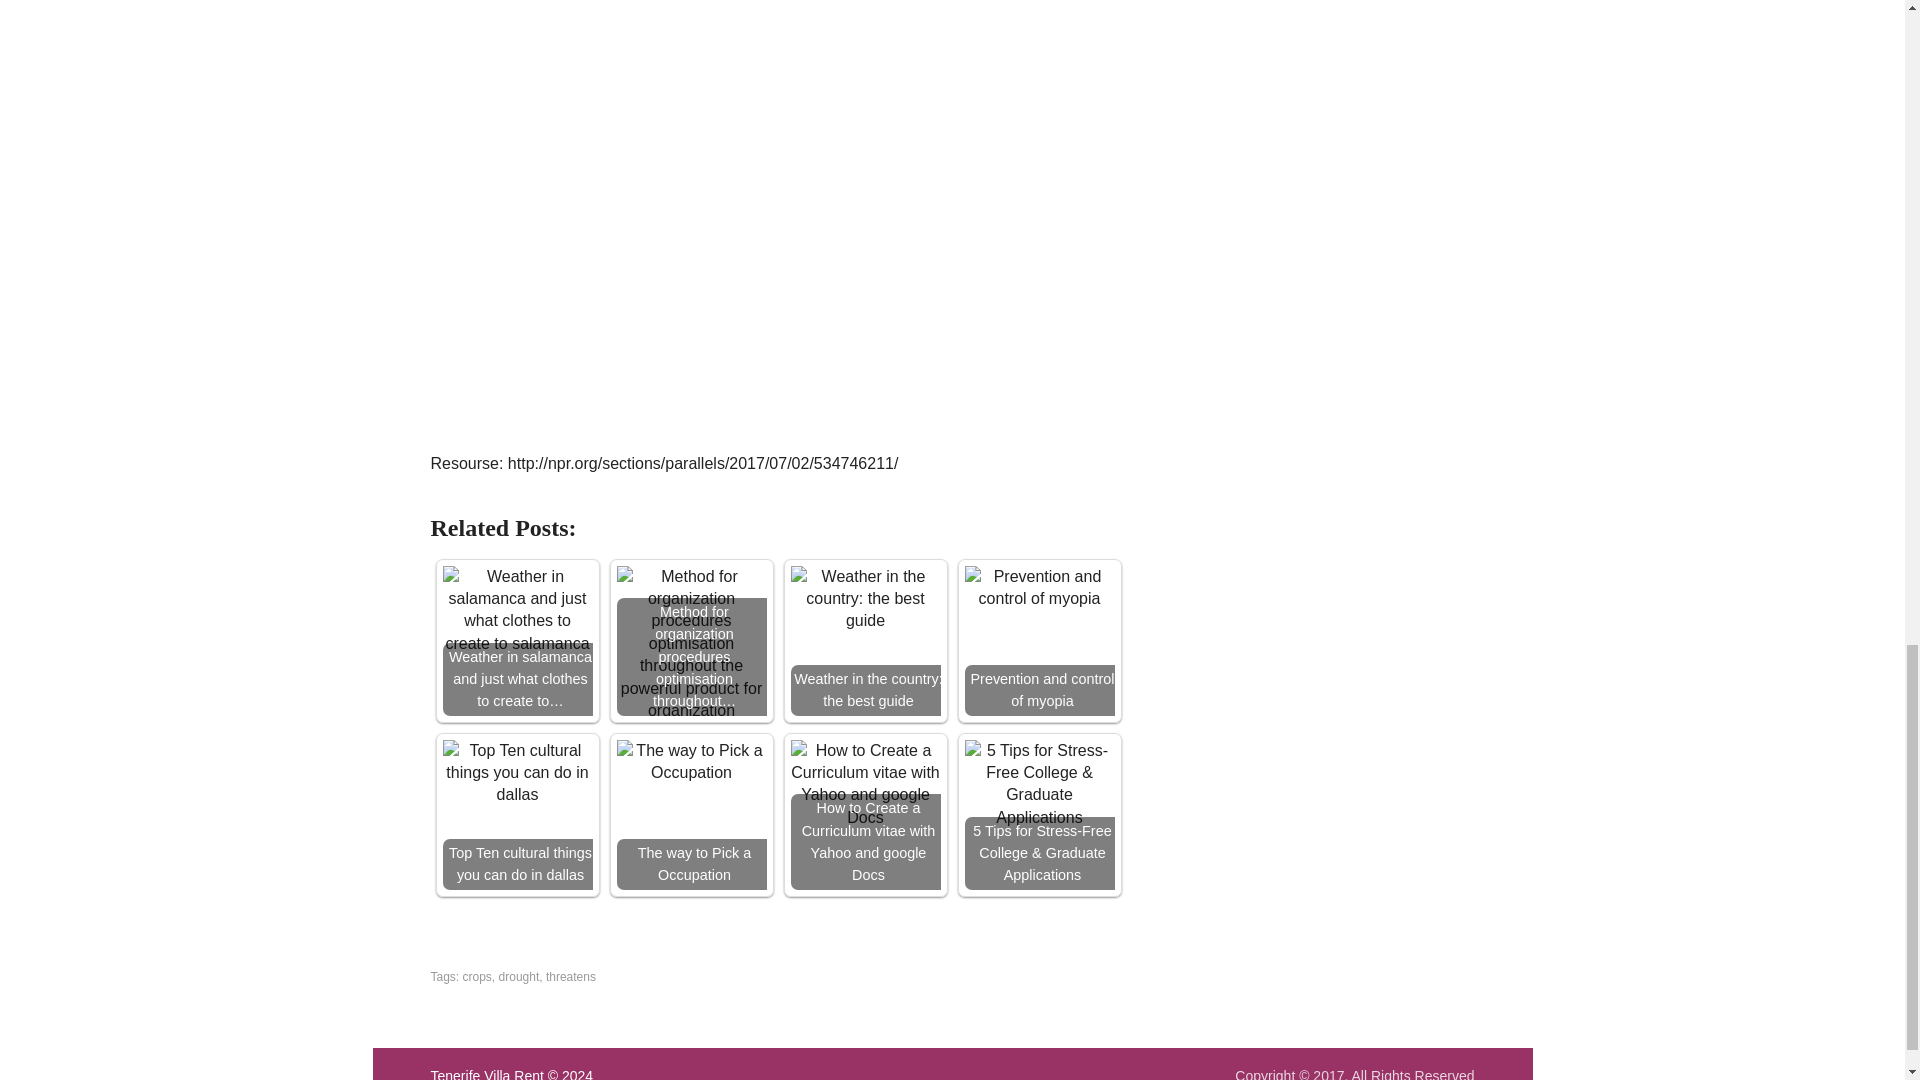 This screenshot has width=1920, height=1080. What do you see at coordinates (864, 598) in the screenshot?
I see `Weather in the country: the best guide` at bounding box center [864, 598].